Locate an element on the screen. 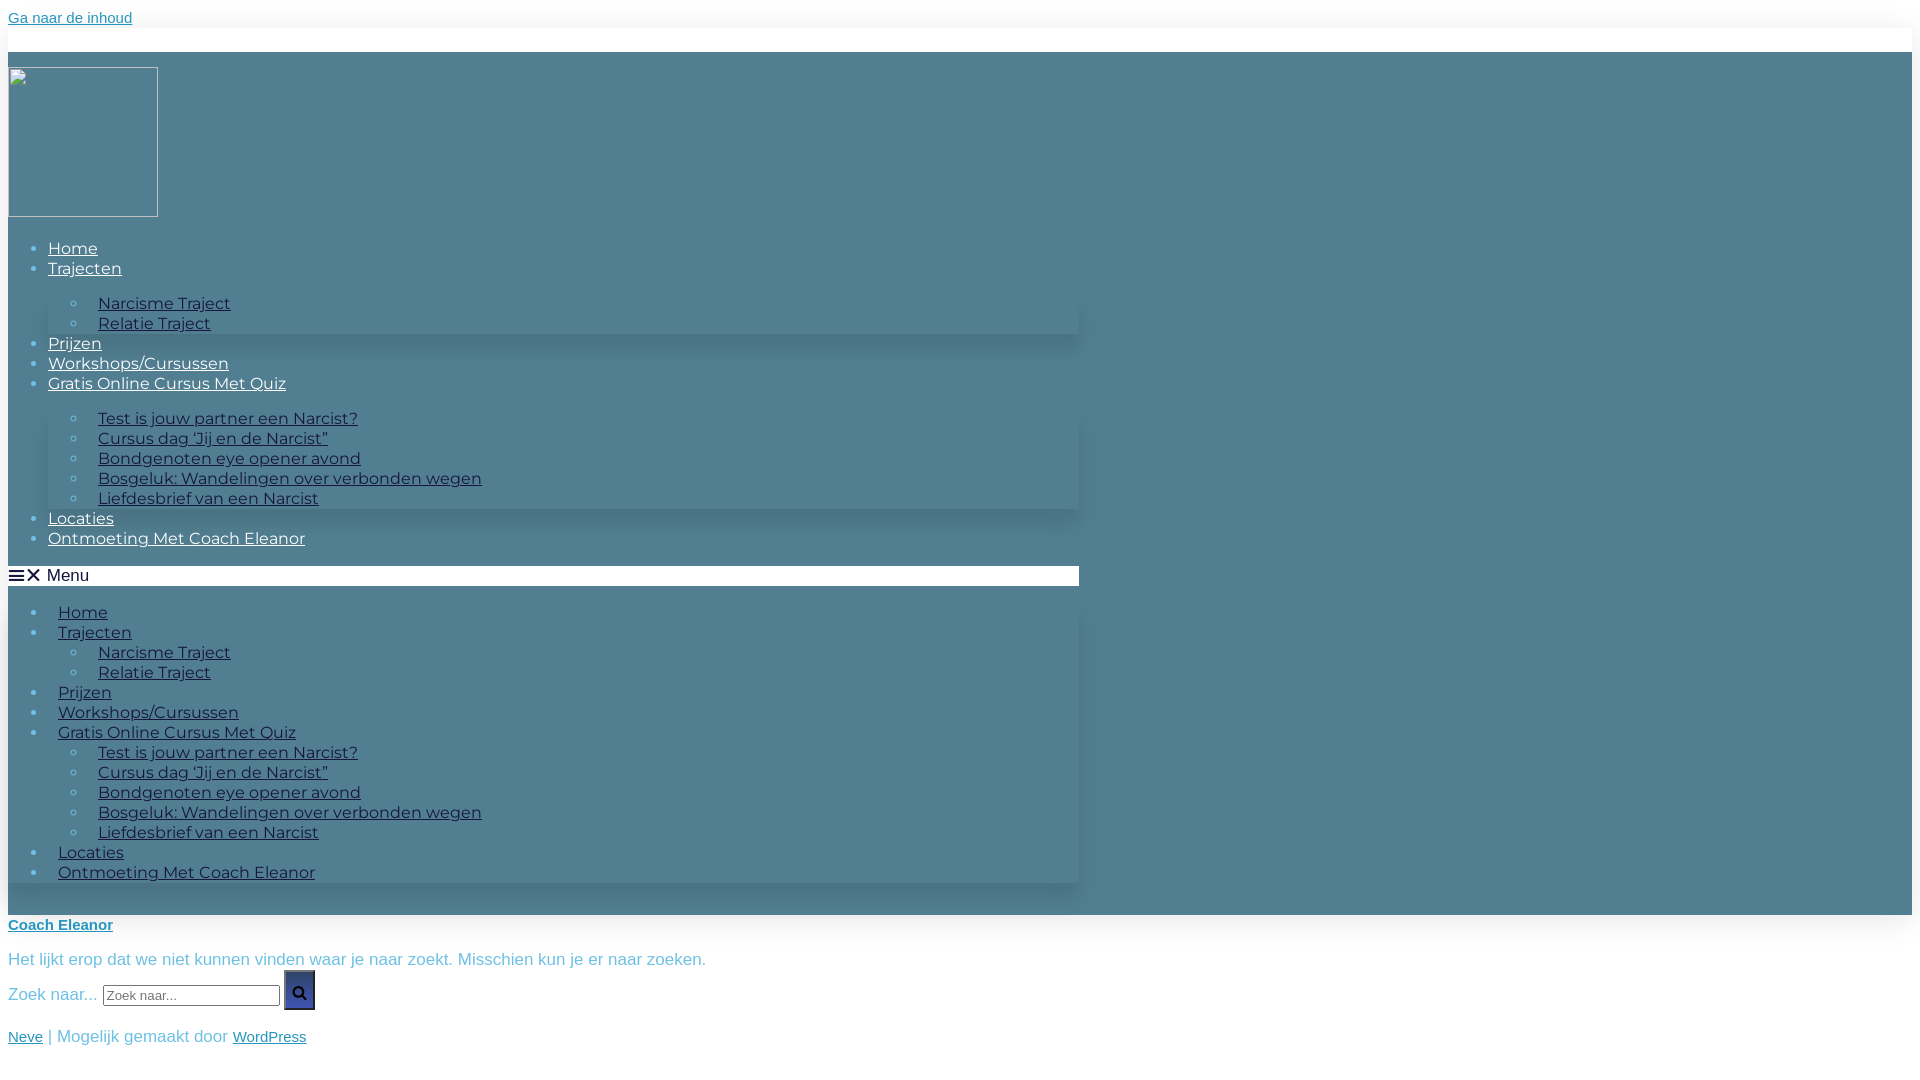 The height and width of the screenshot is (1080, 1920). Bondgenoten eye opener avond is located at coordinates (230, 458).